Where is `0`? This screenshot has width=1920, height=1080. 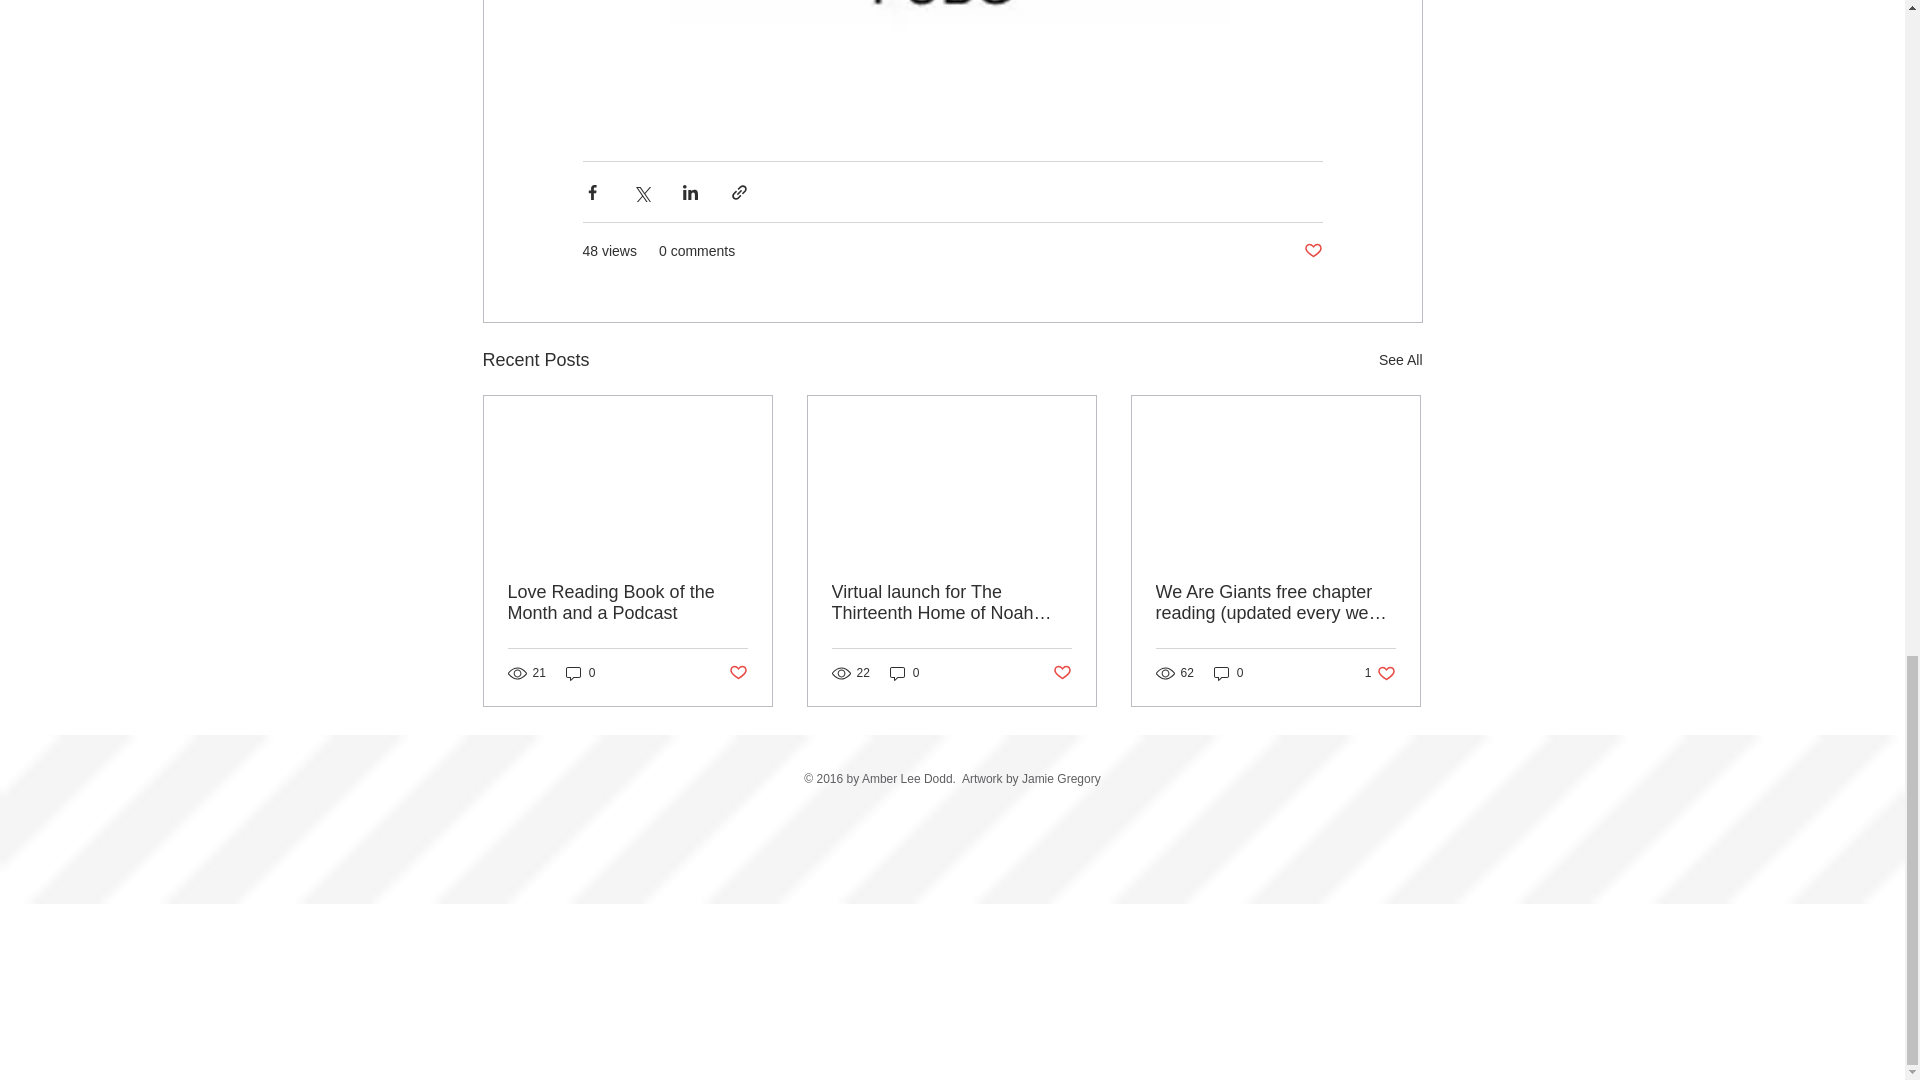 0 is located at coordinates (628, 603).